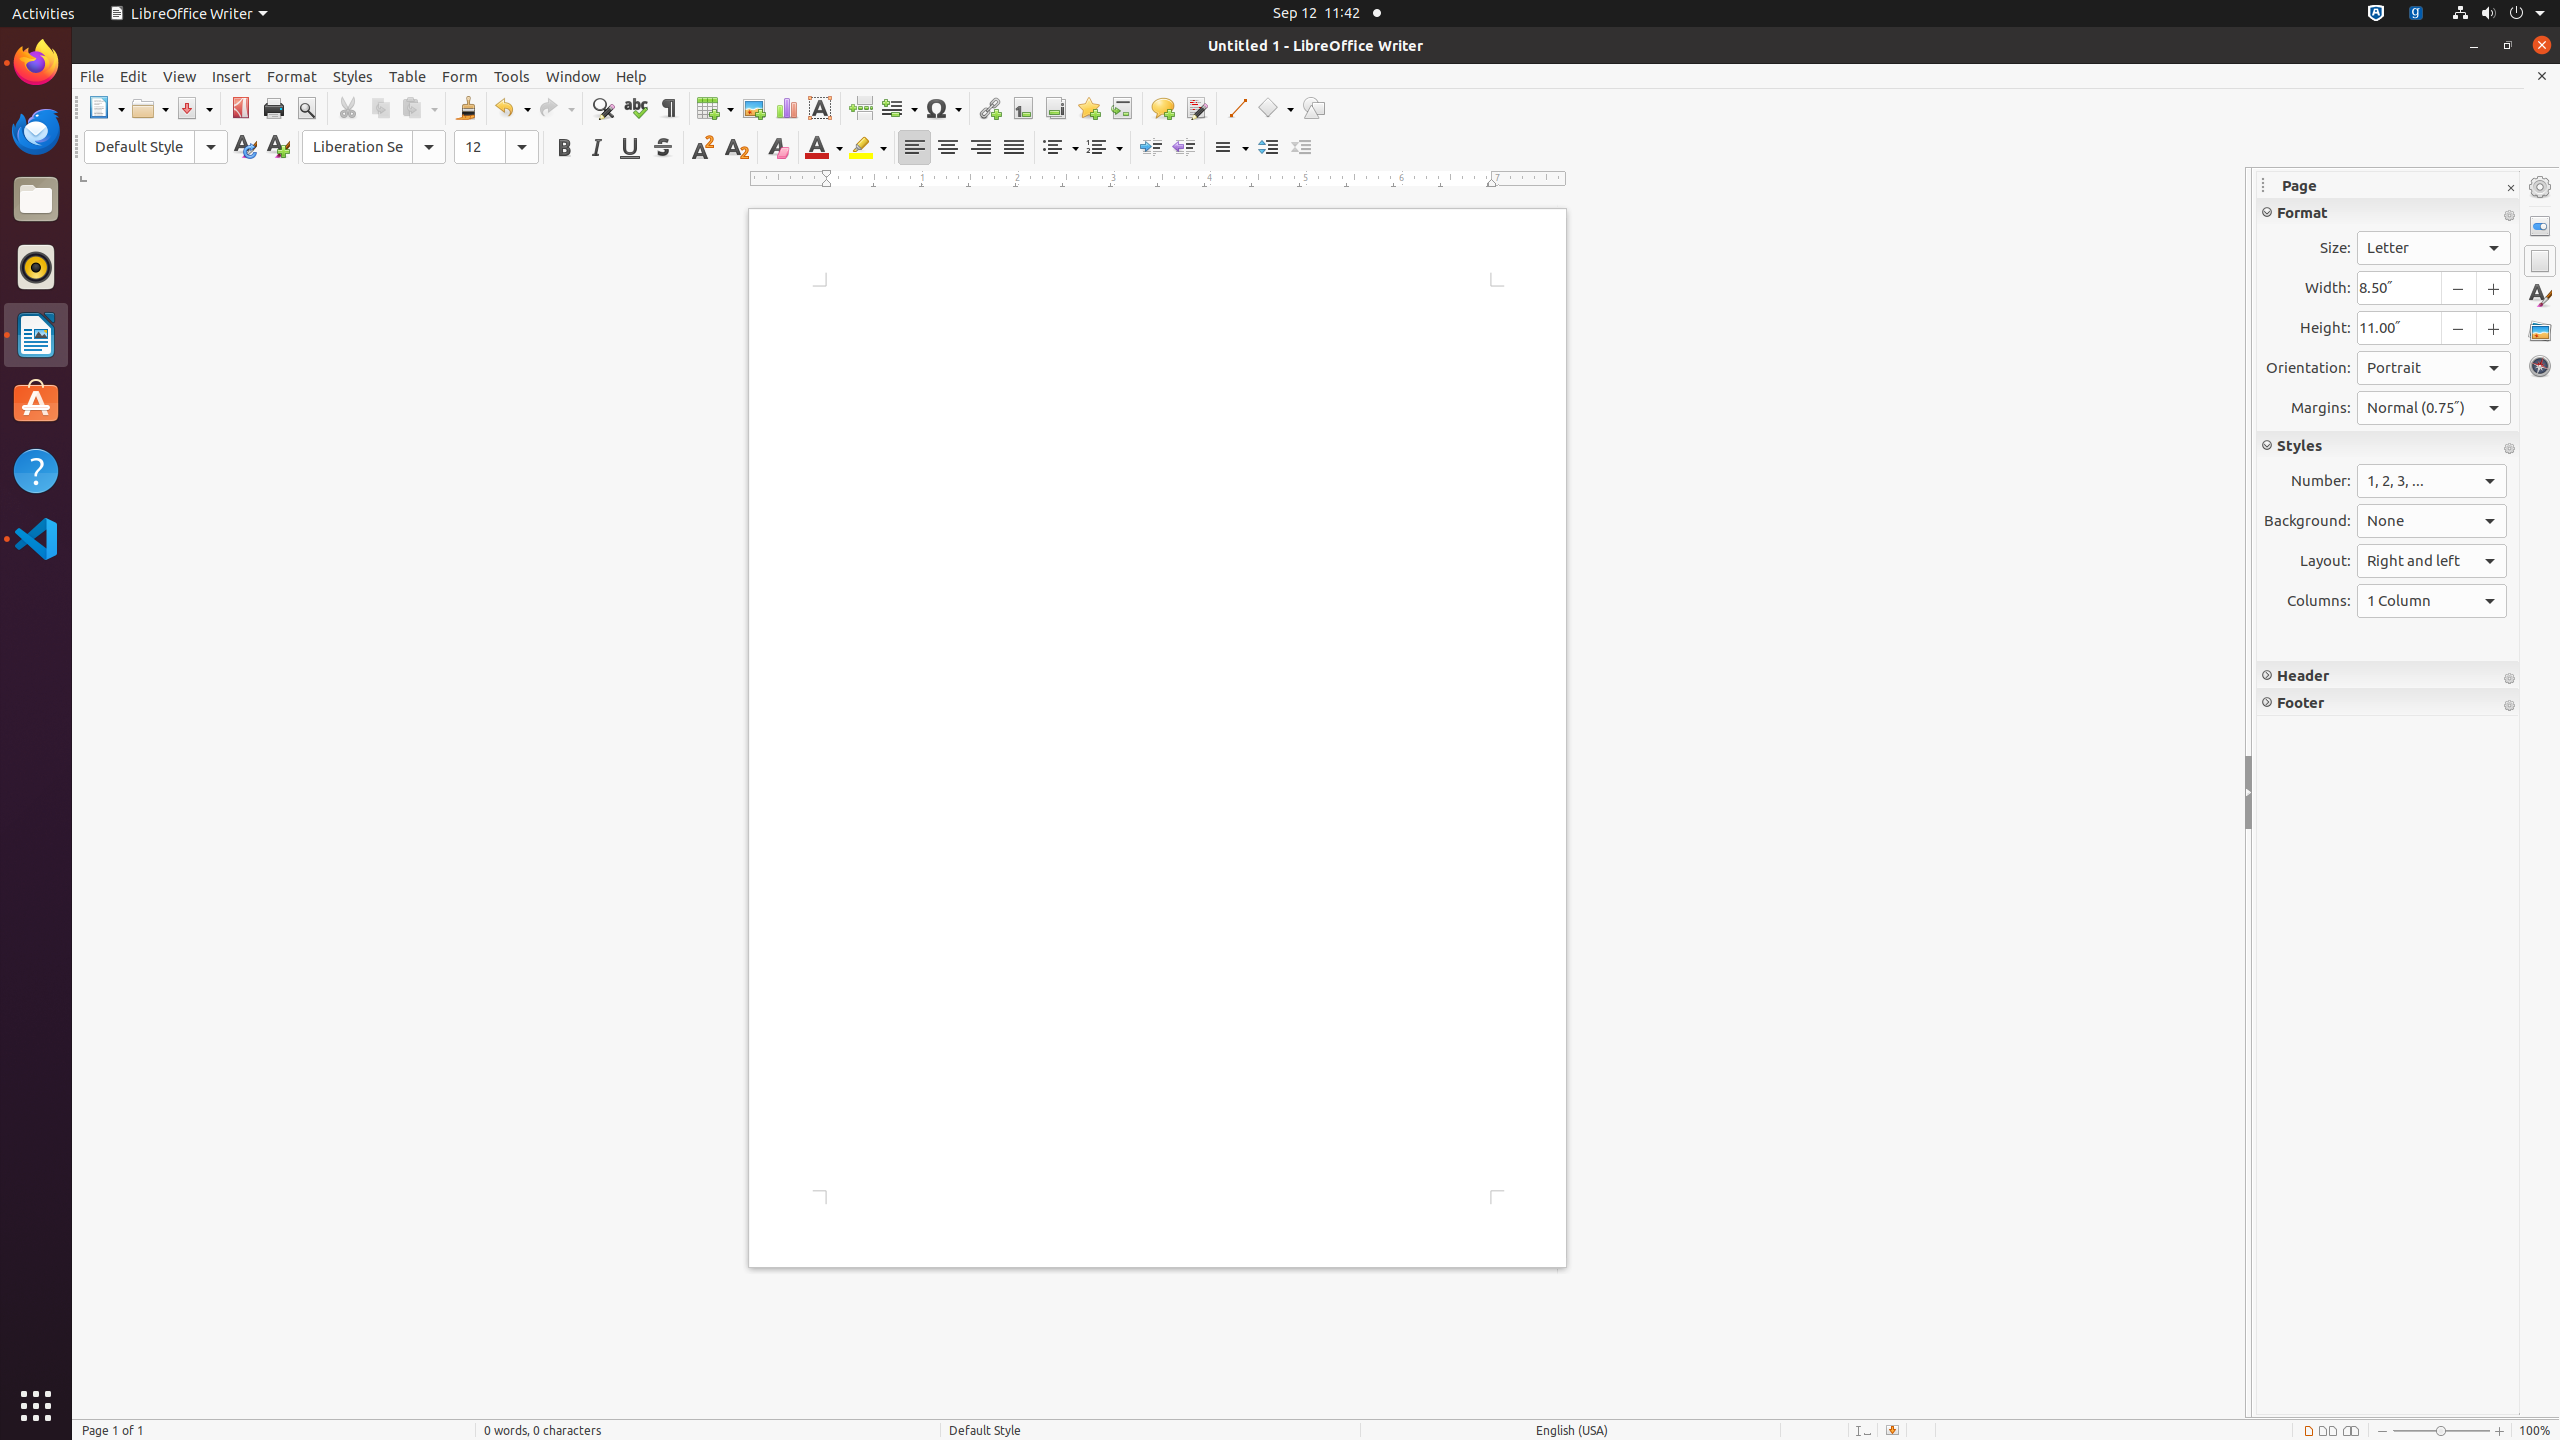  Describe the element at coordinates (512, 108) in the screenshot. I see `Undo` at that location.